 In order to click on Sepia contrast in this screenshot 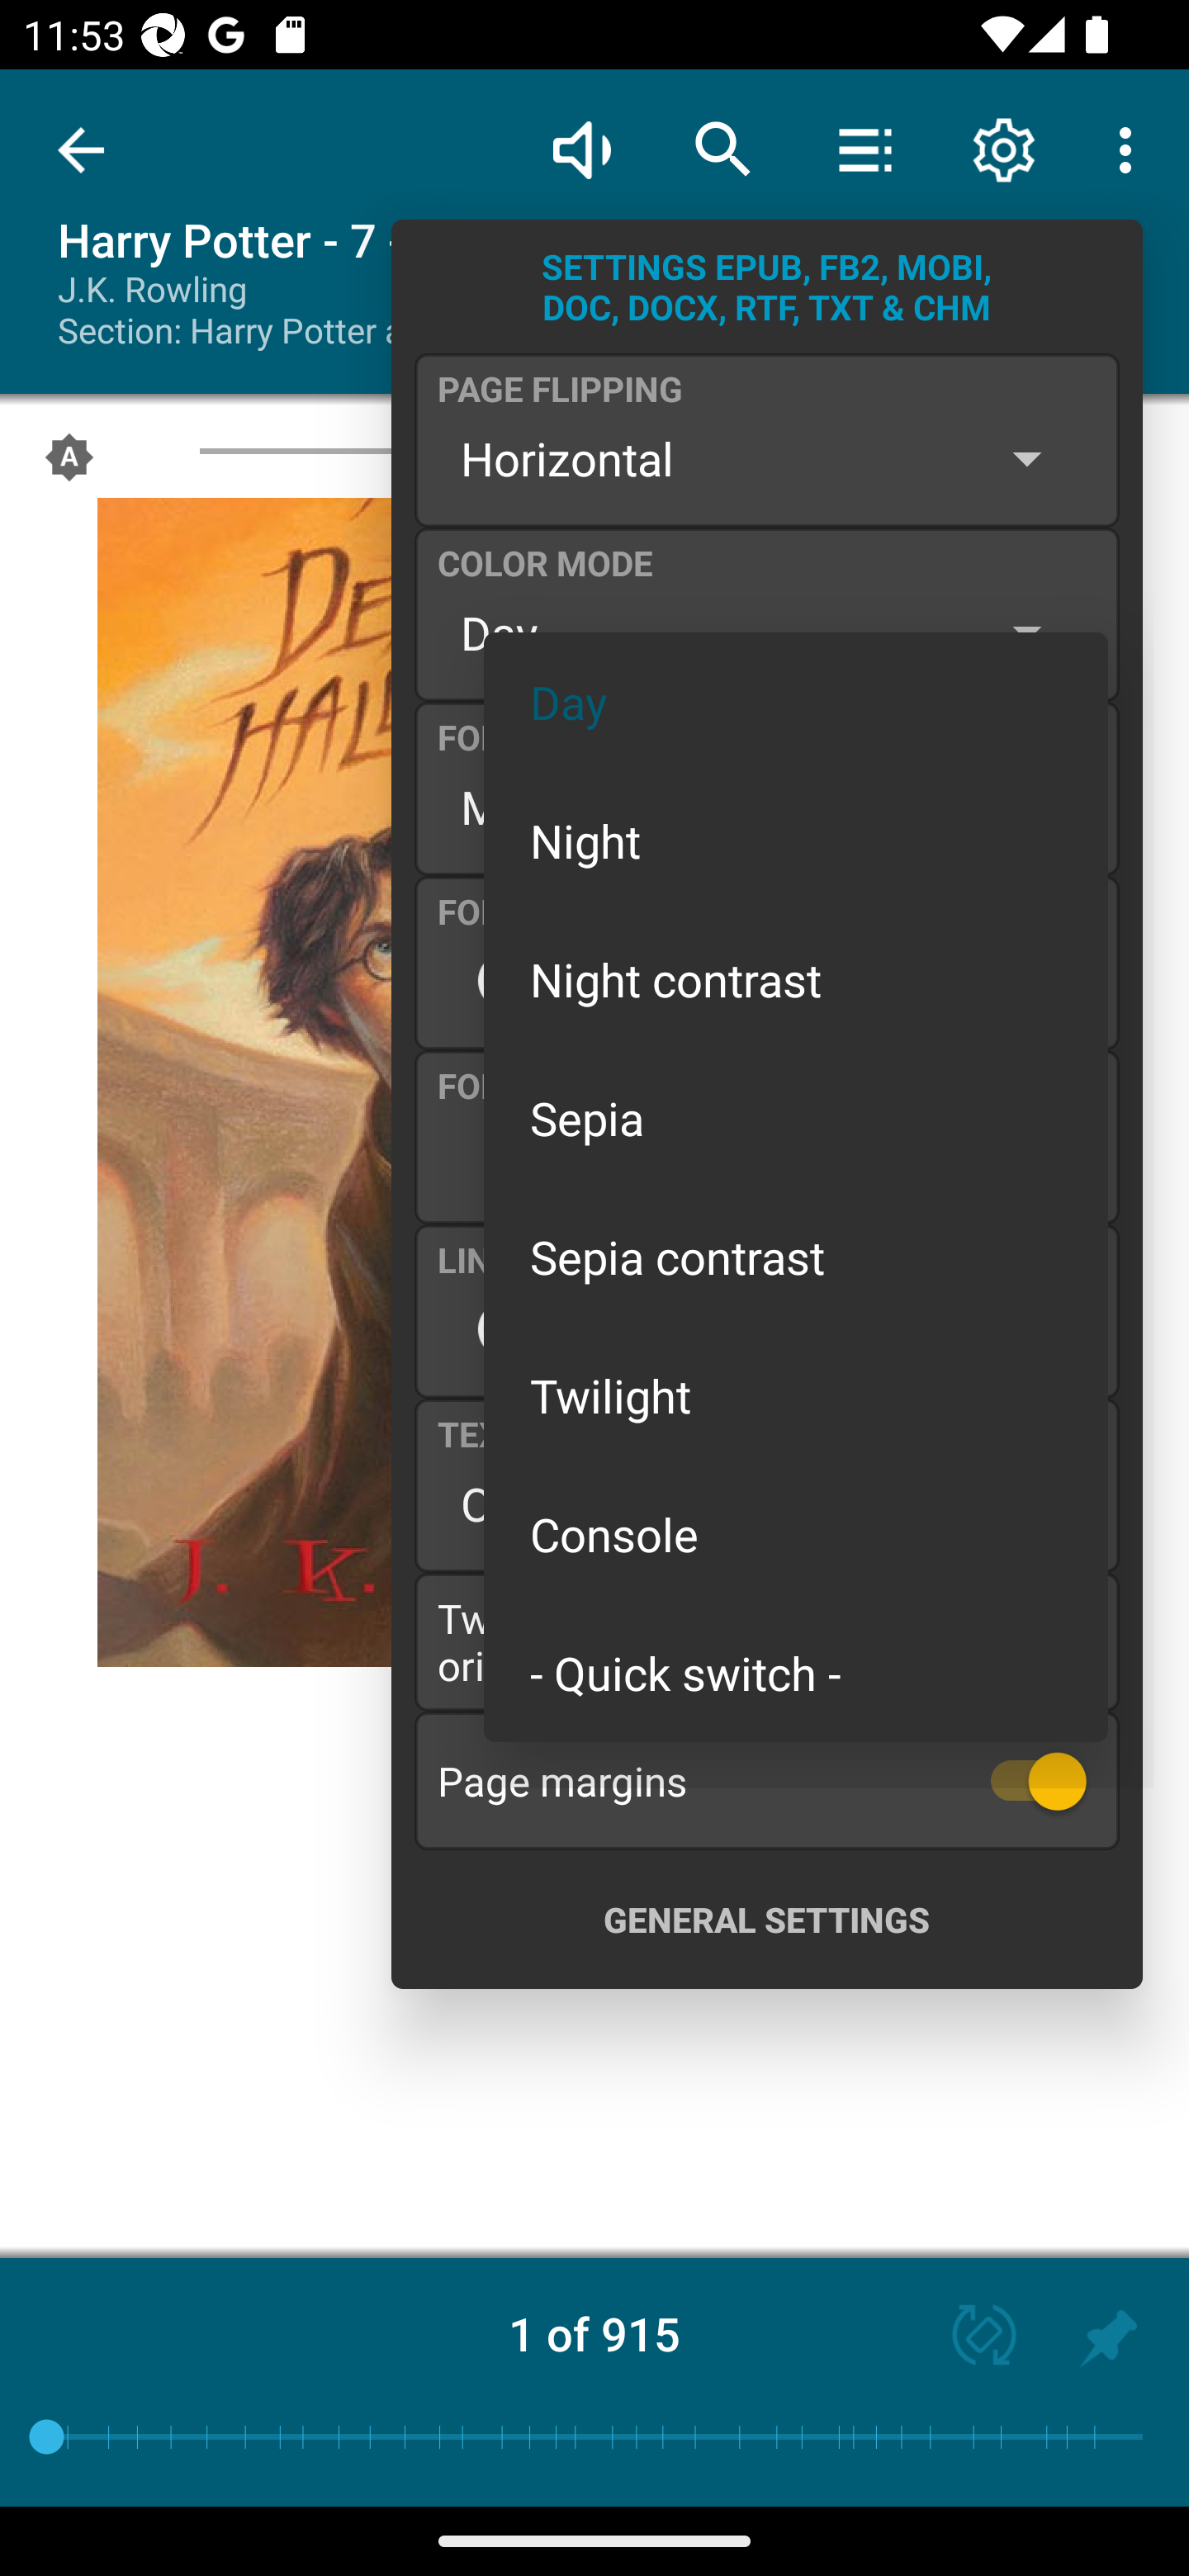, I will do `click(796, 1257)`.